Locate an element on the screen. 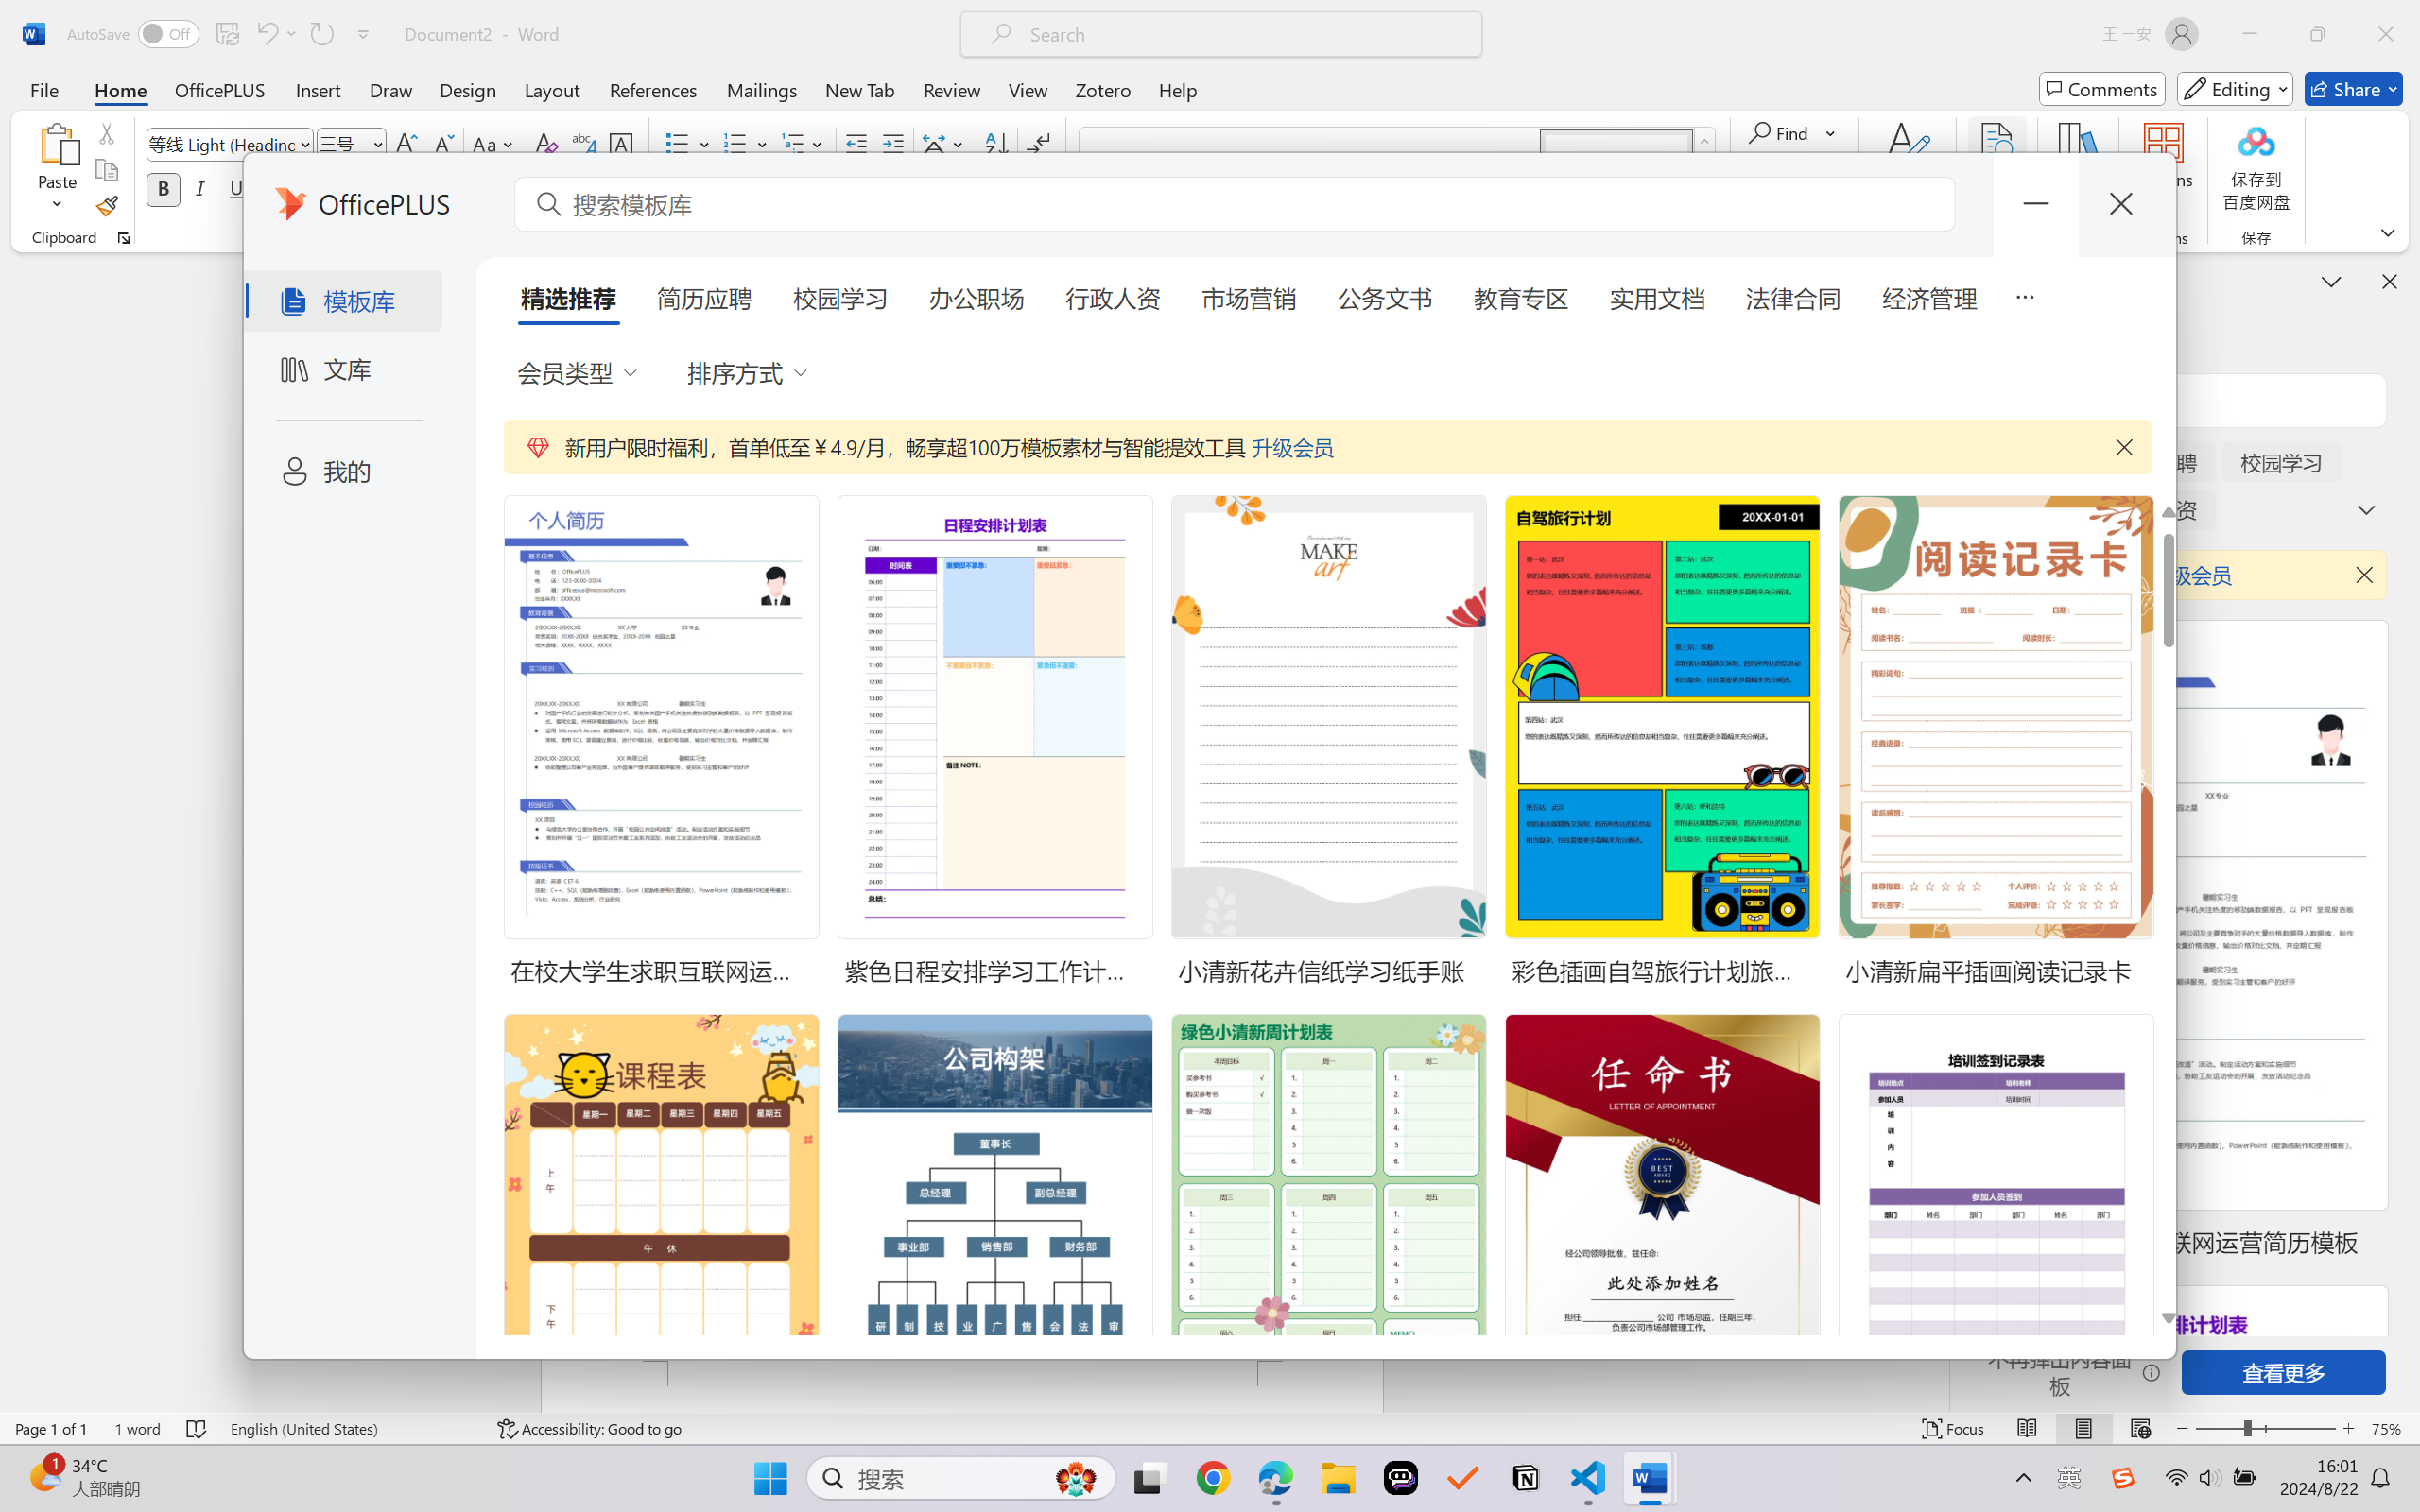 The width and height of the screenshot is (2420, 1512). Find is located at coordinates (1781, 132).